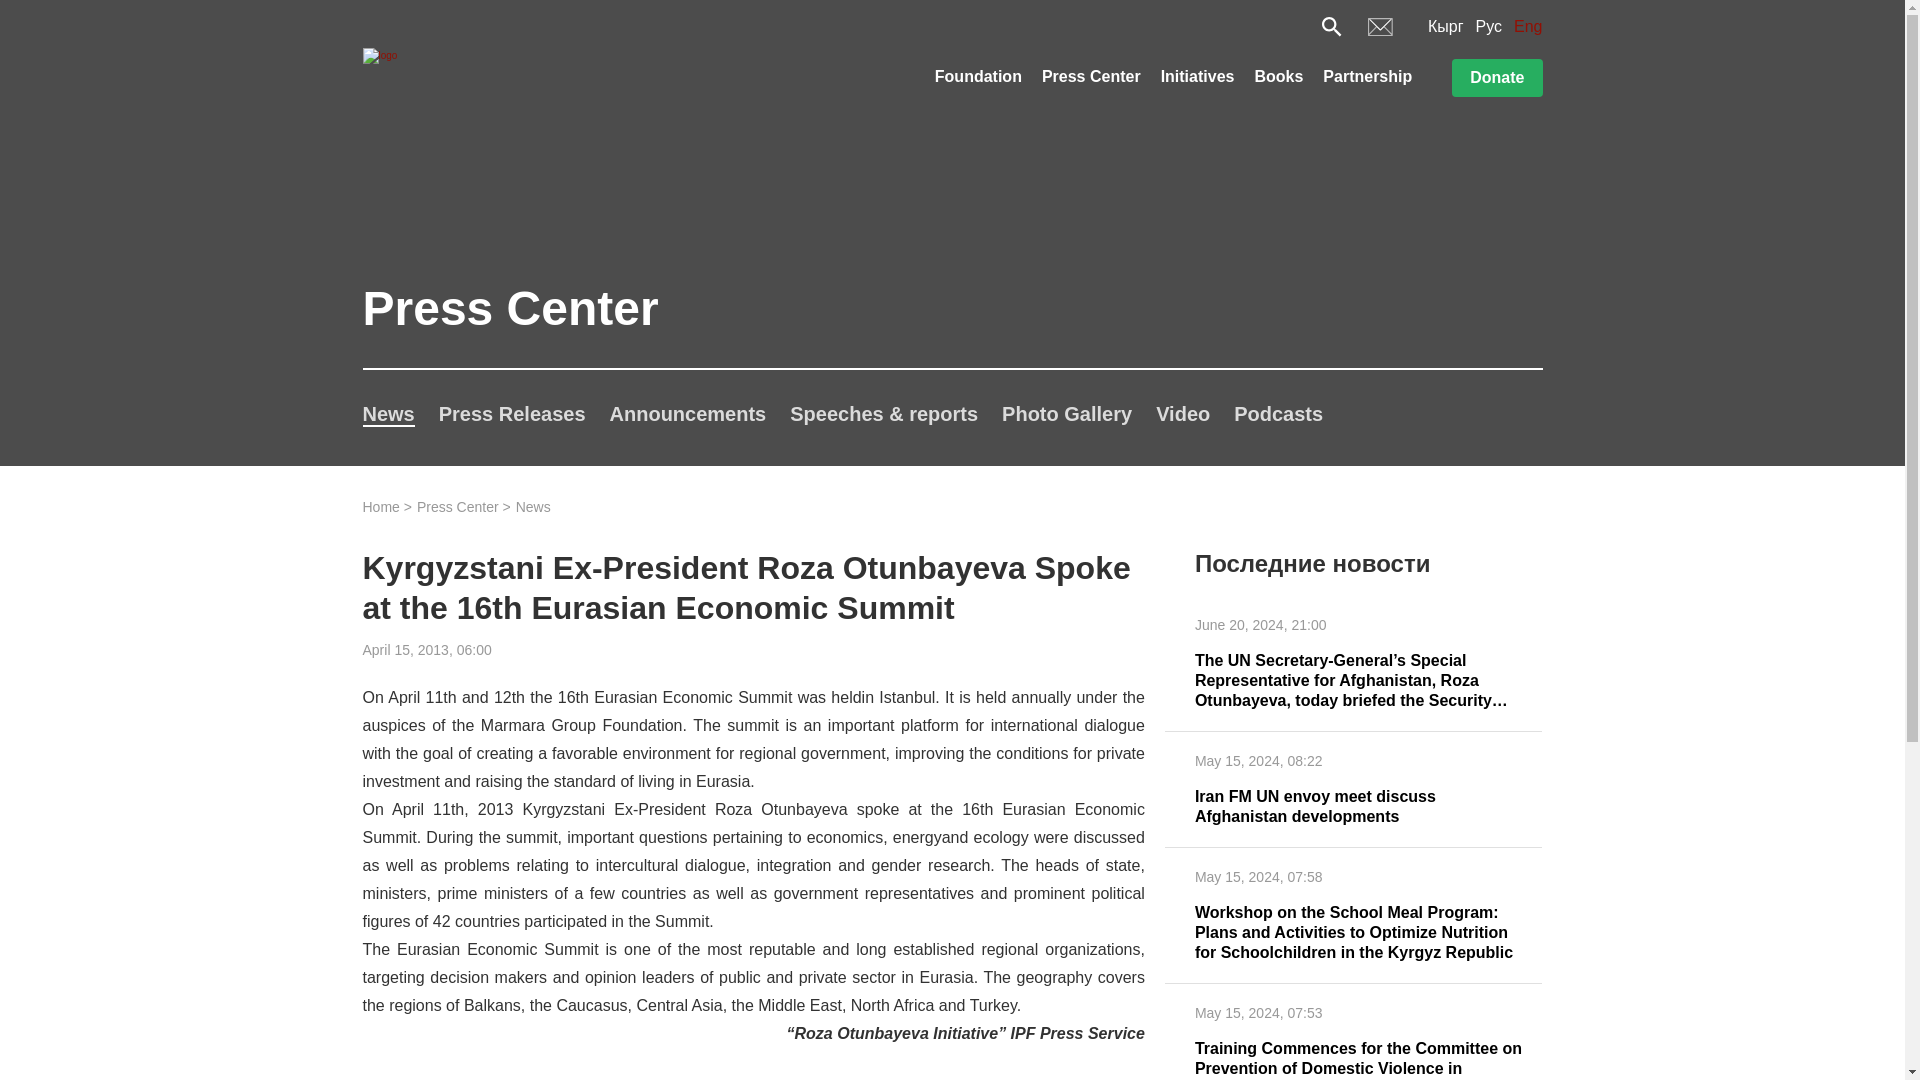 The width and height of the screenshot is (1920, 1080). What do you see at coordinates (1278, 79) in the screenshot?
I see `Books` at bounding box center [1278, 79].